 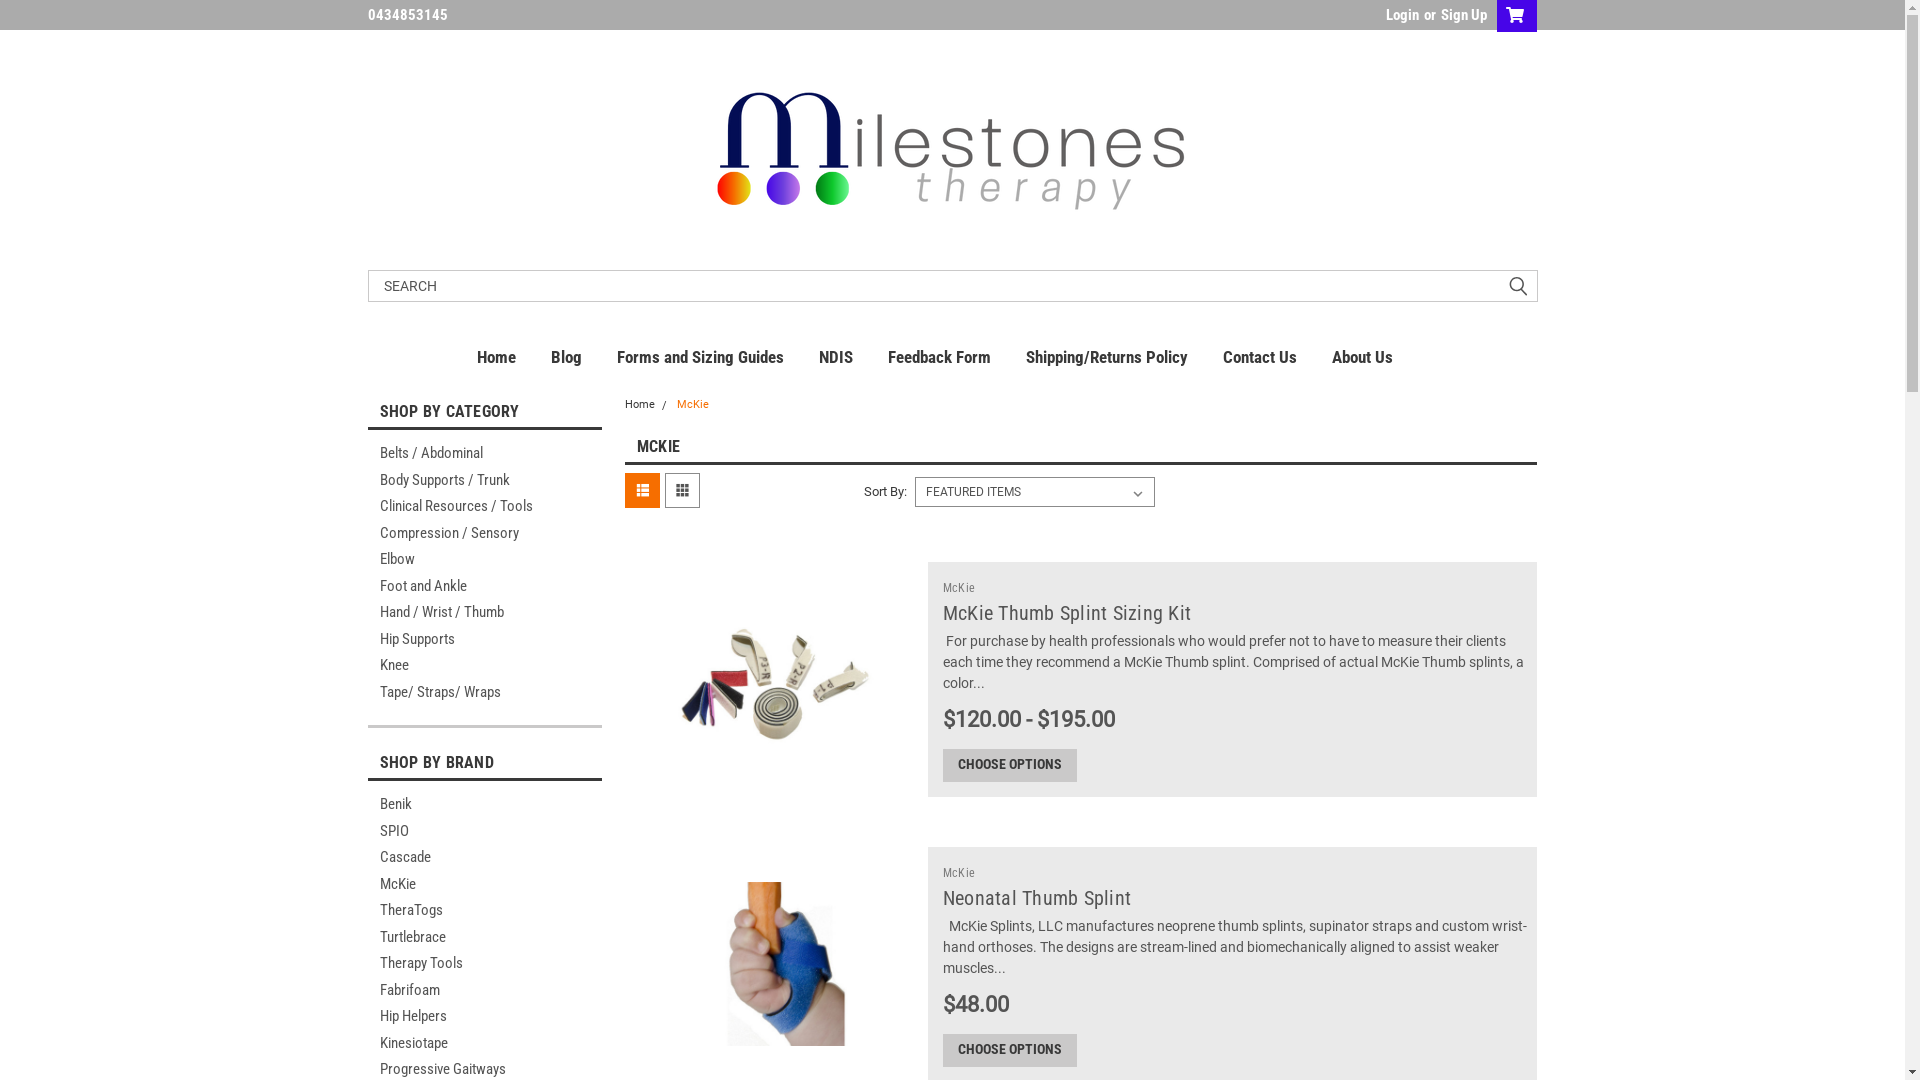 What do you see at coordinates (514, 357) in the screenshot?
I see `Home` at bounding box center [514, 357].